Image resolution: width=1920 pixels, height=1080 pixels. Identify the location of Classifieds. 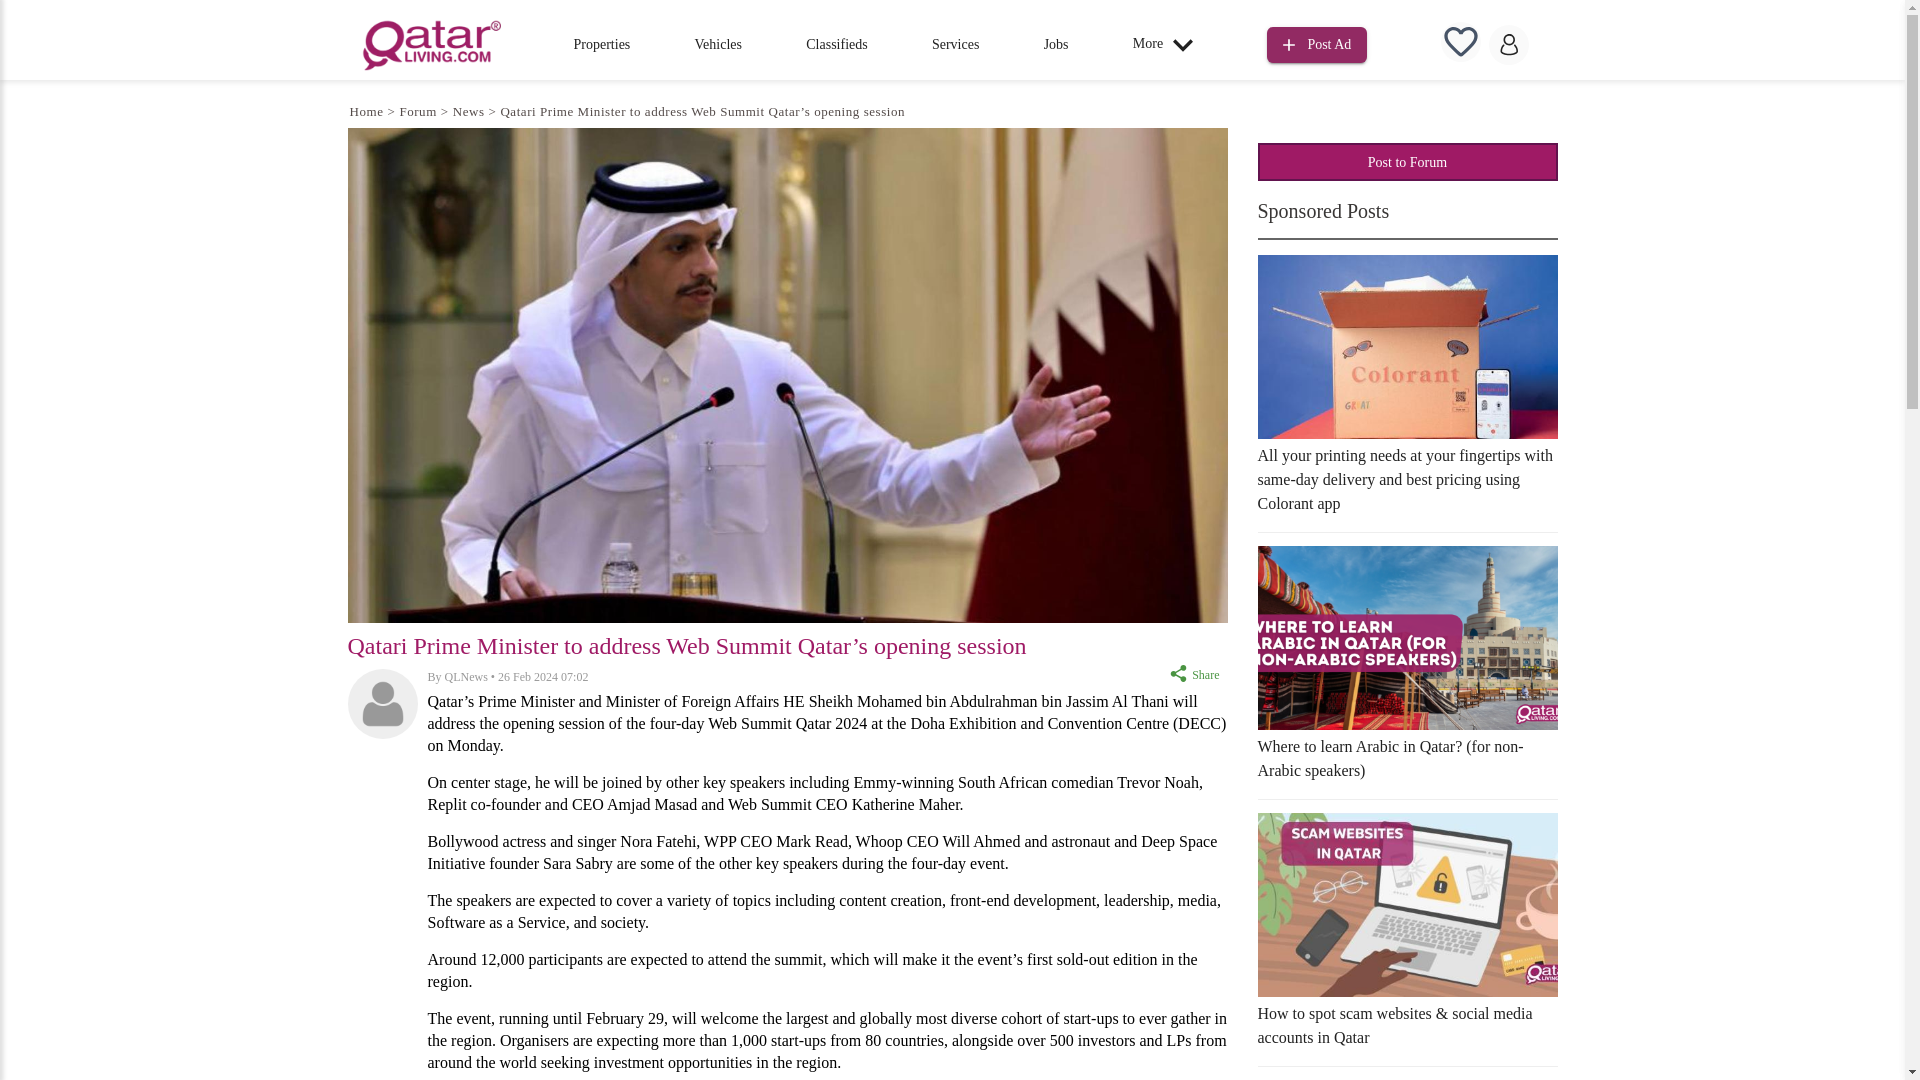
(836, 44).